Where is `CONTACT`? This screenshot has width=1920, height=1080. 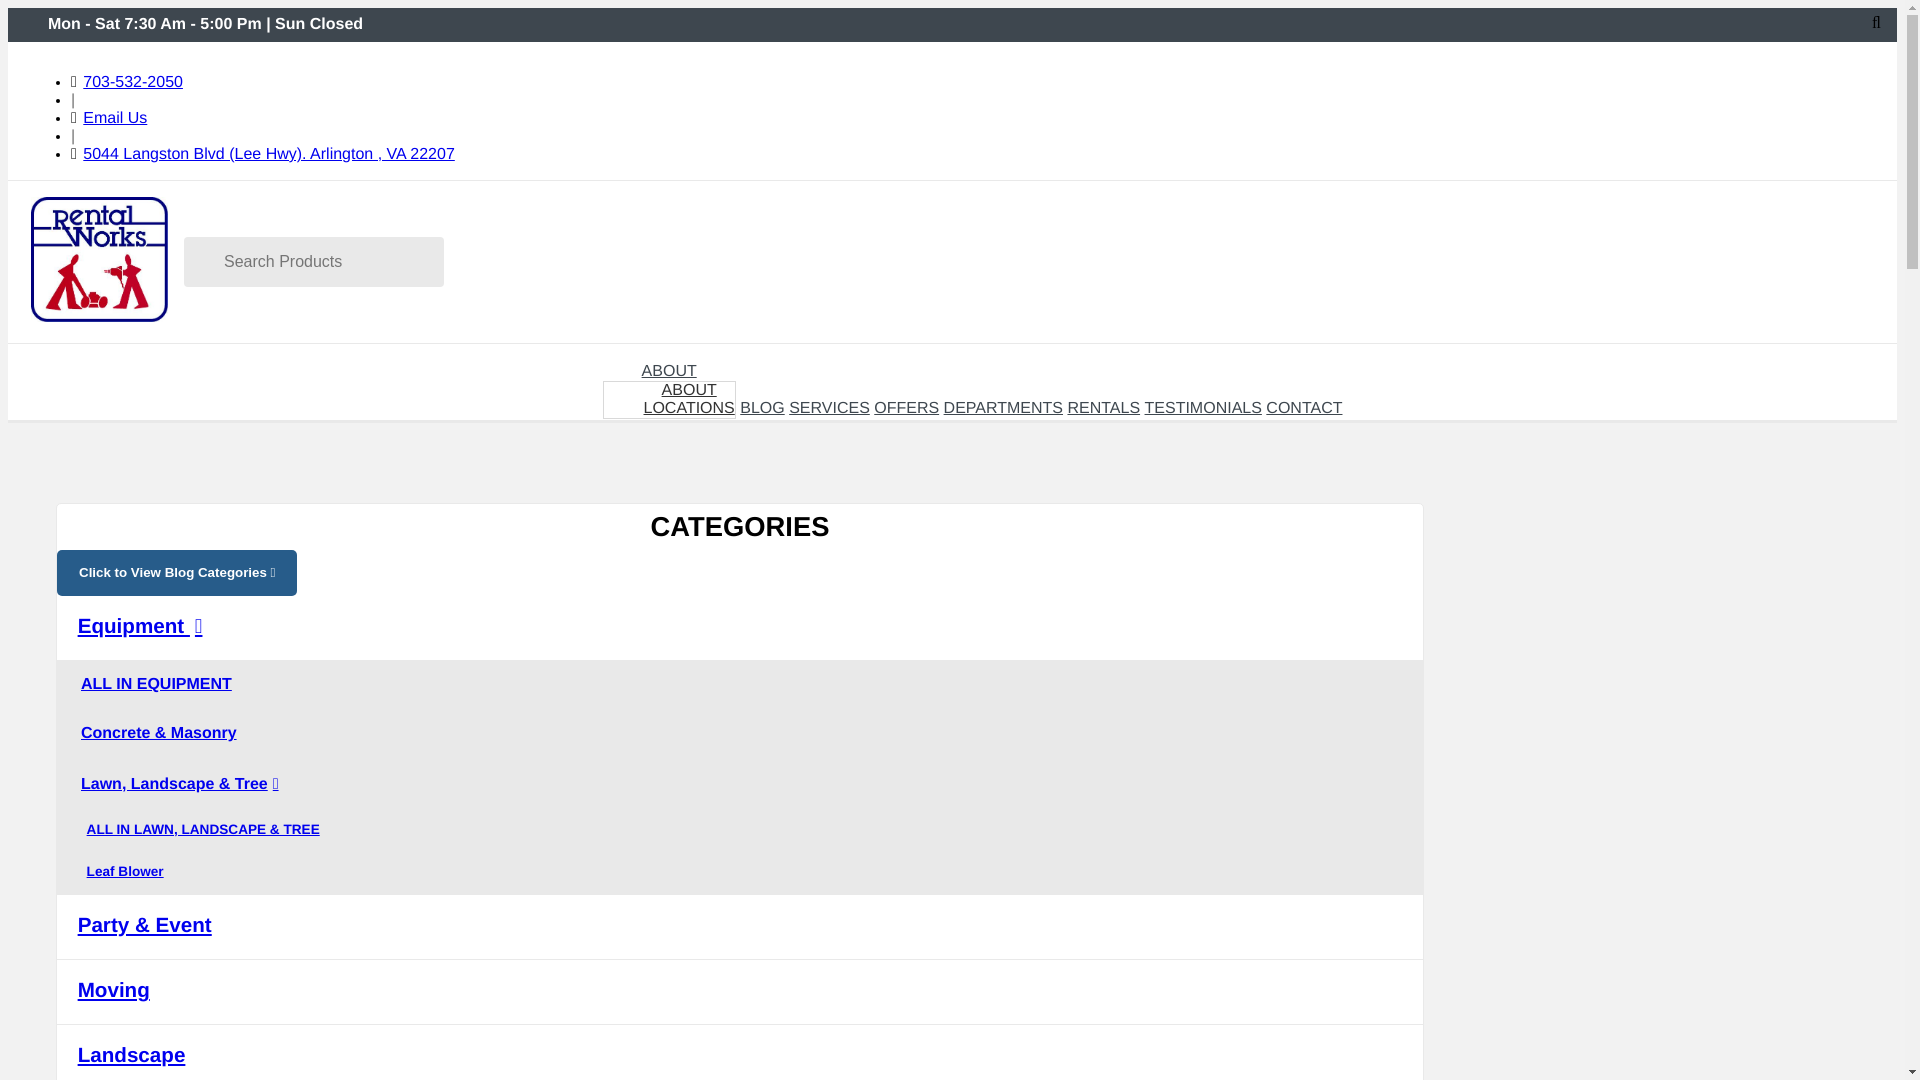 CONTACT is located at coordinates (1202, 408).